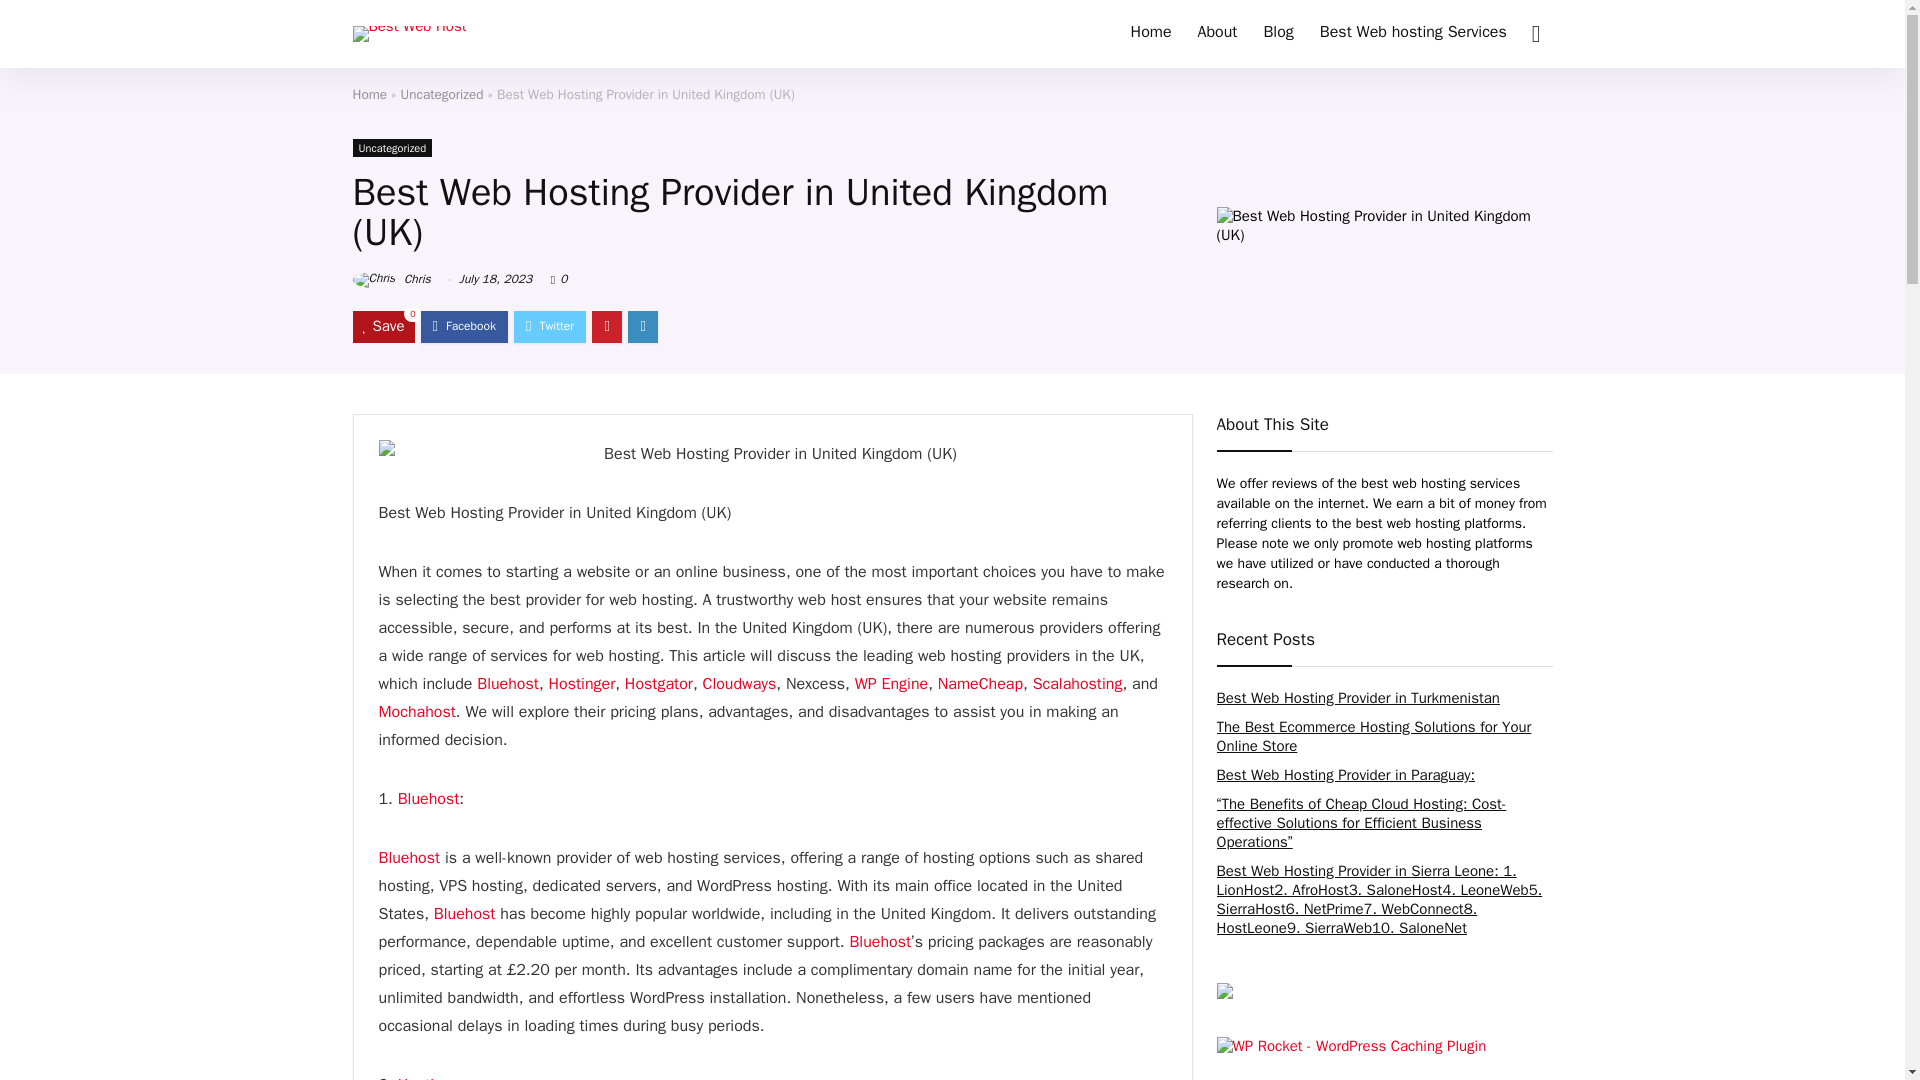  I want to click on Chris, so click(390, 279).